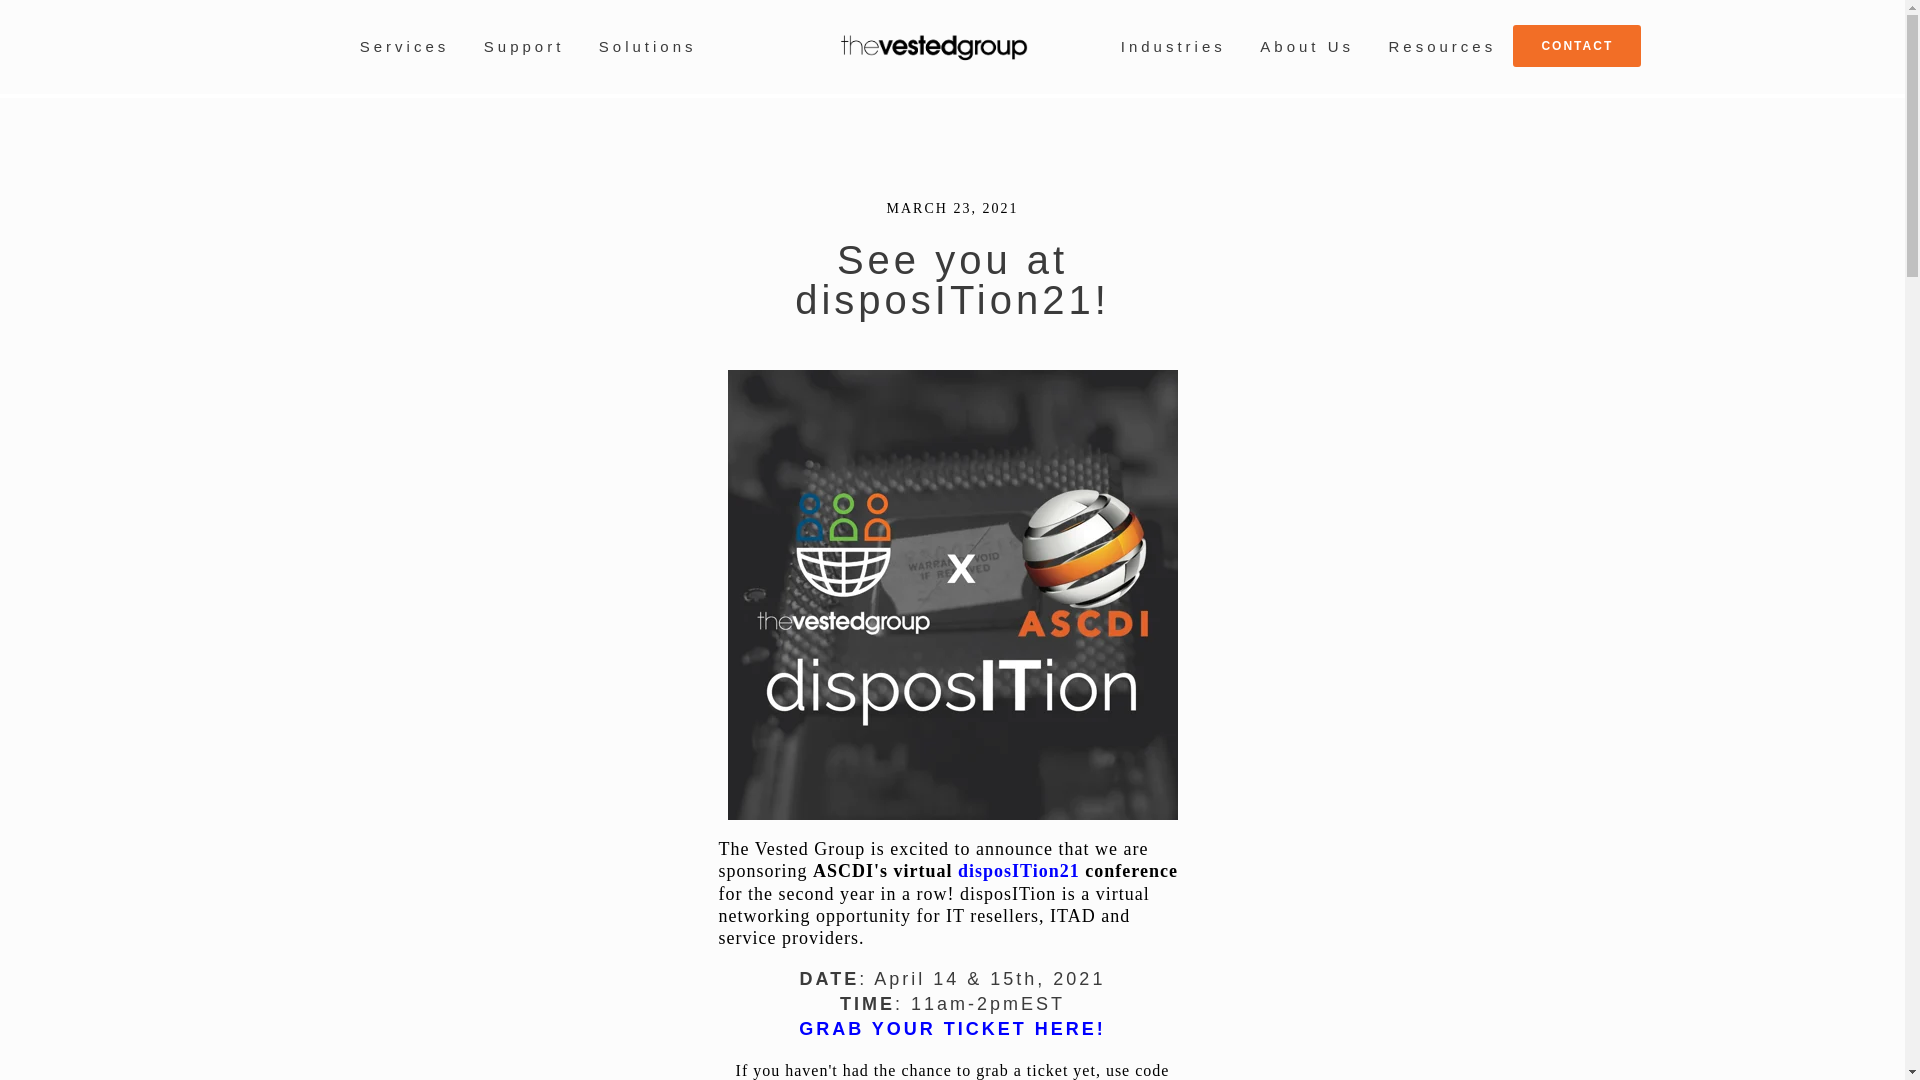 This screenshot has width=1920, height=1080. I want to click on Services, so click(404, 49).